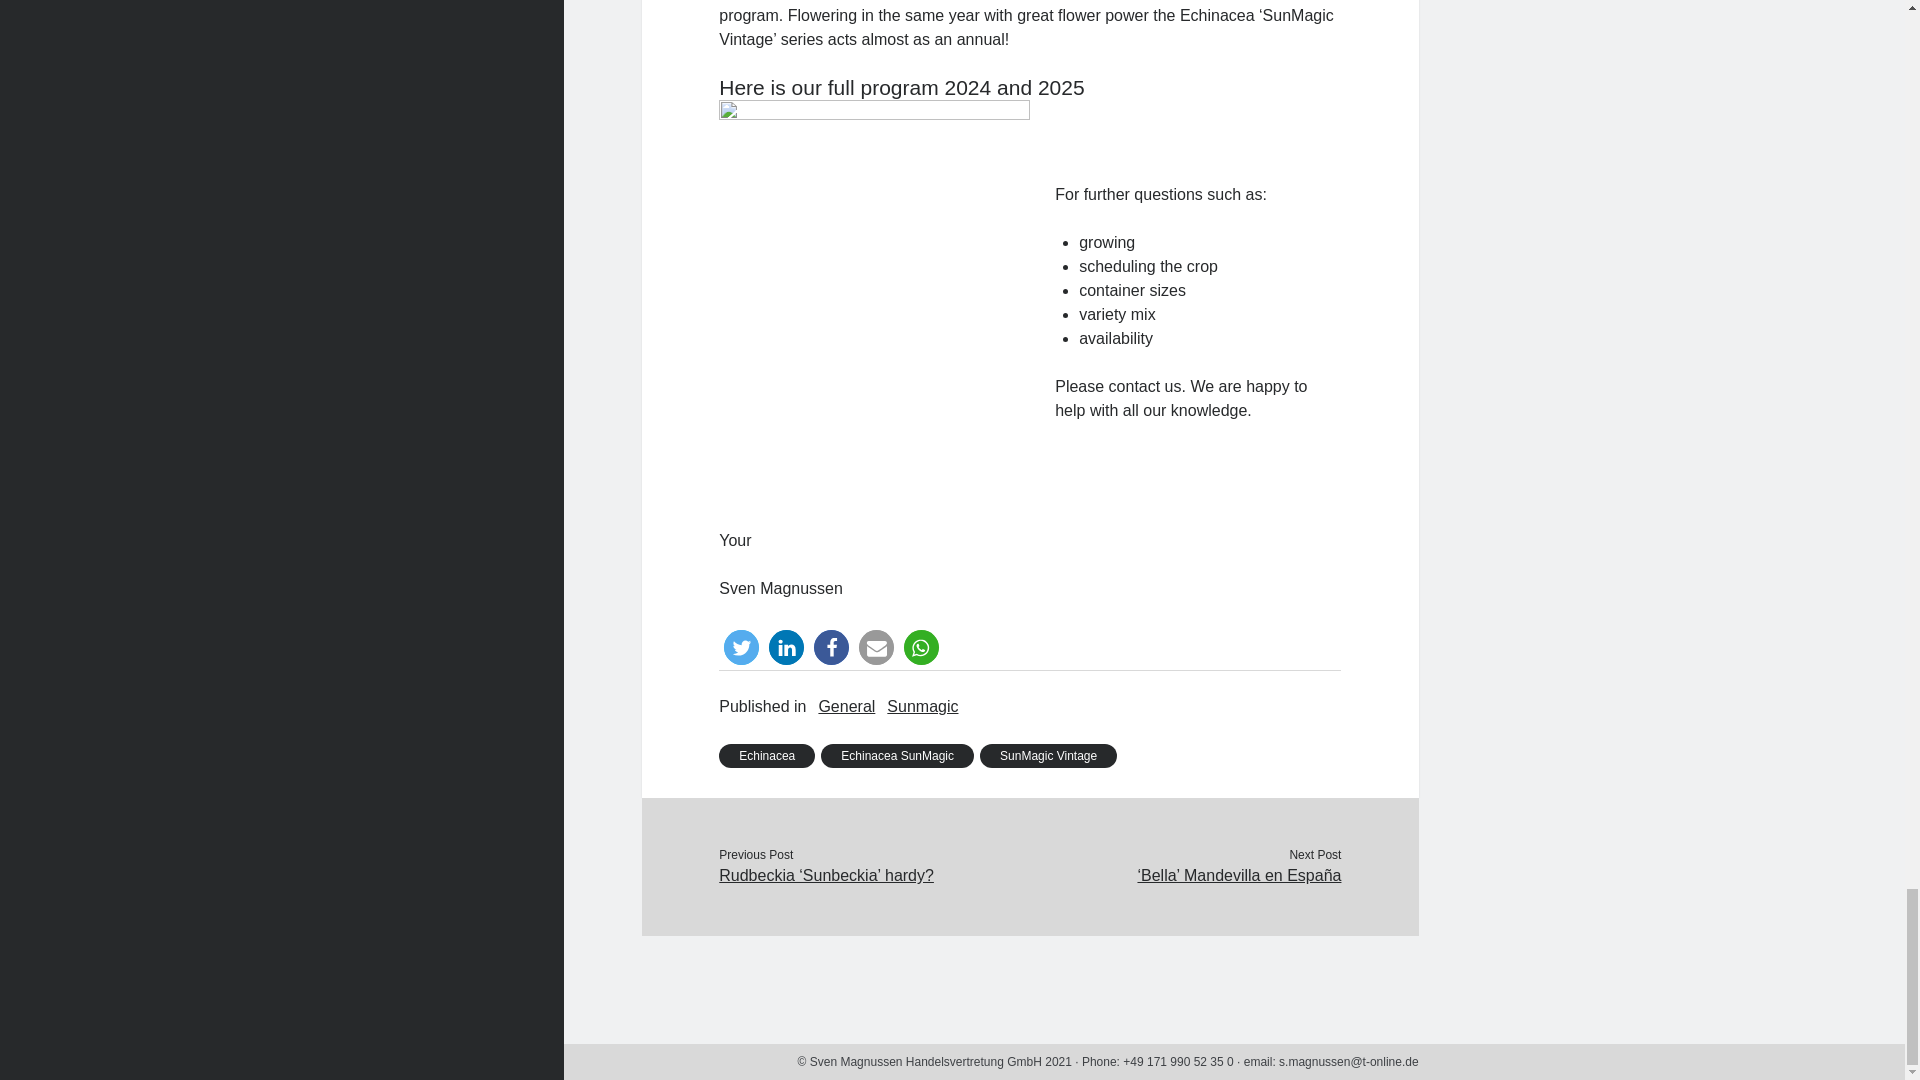  Describe the element at coordinates (897, 756) in the screenshot. I see `View all posts tagged Echinacea SunMagic` at that location.